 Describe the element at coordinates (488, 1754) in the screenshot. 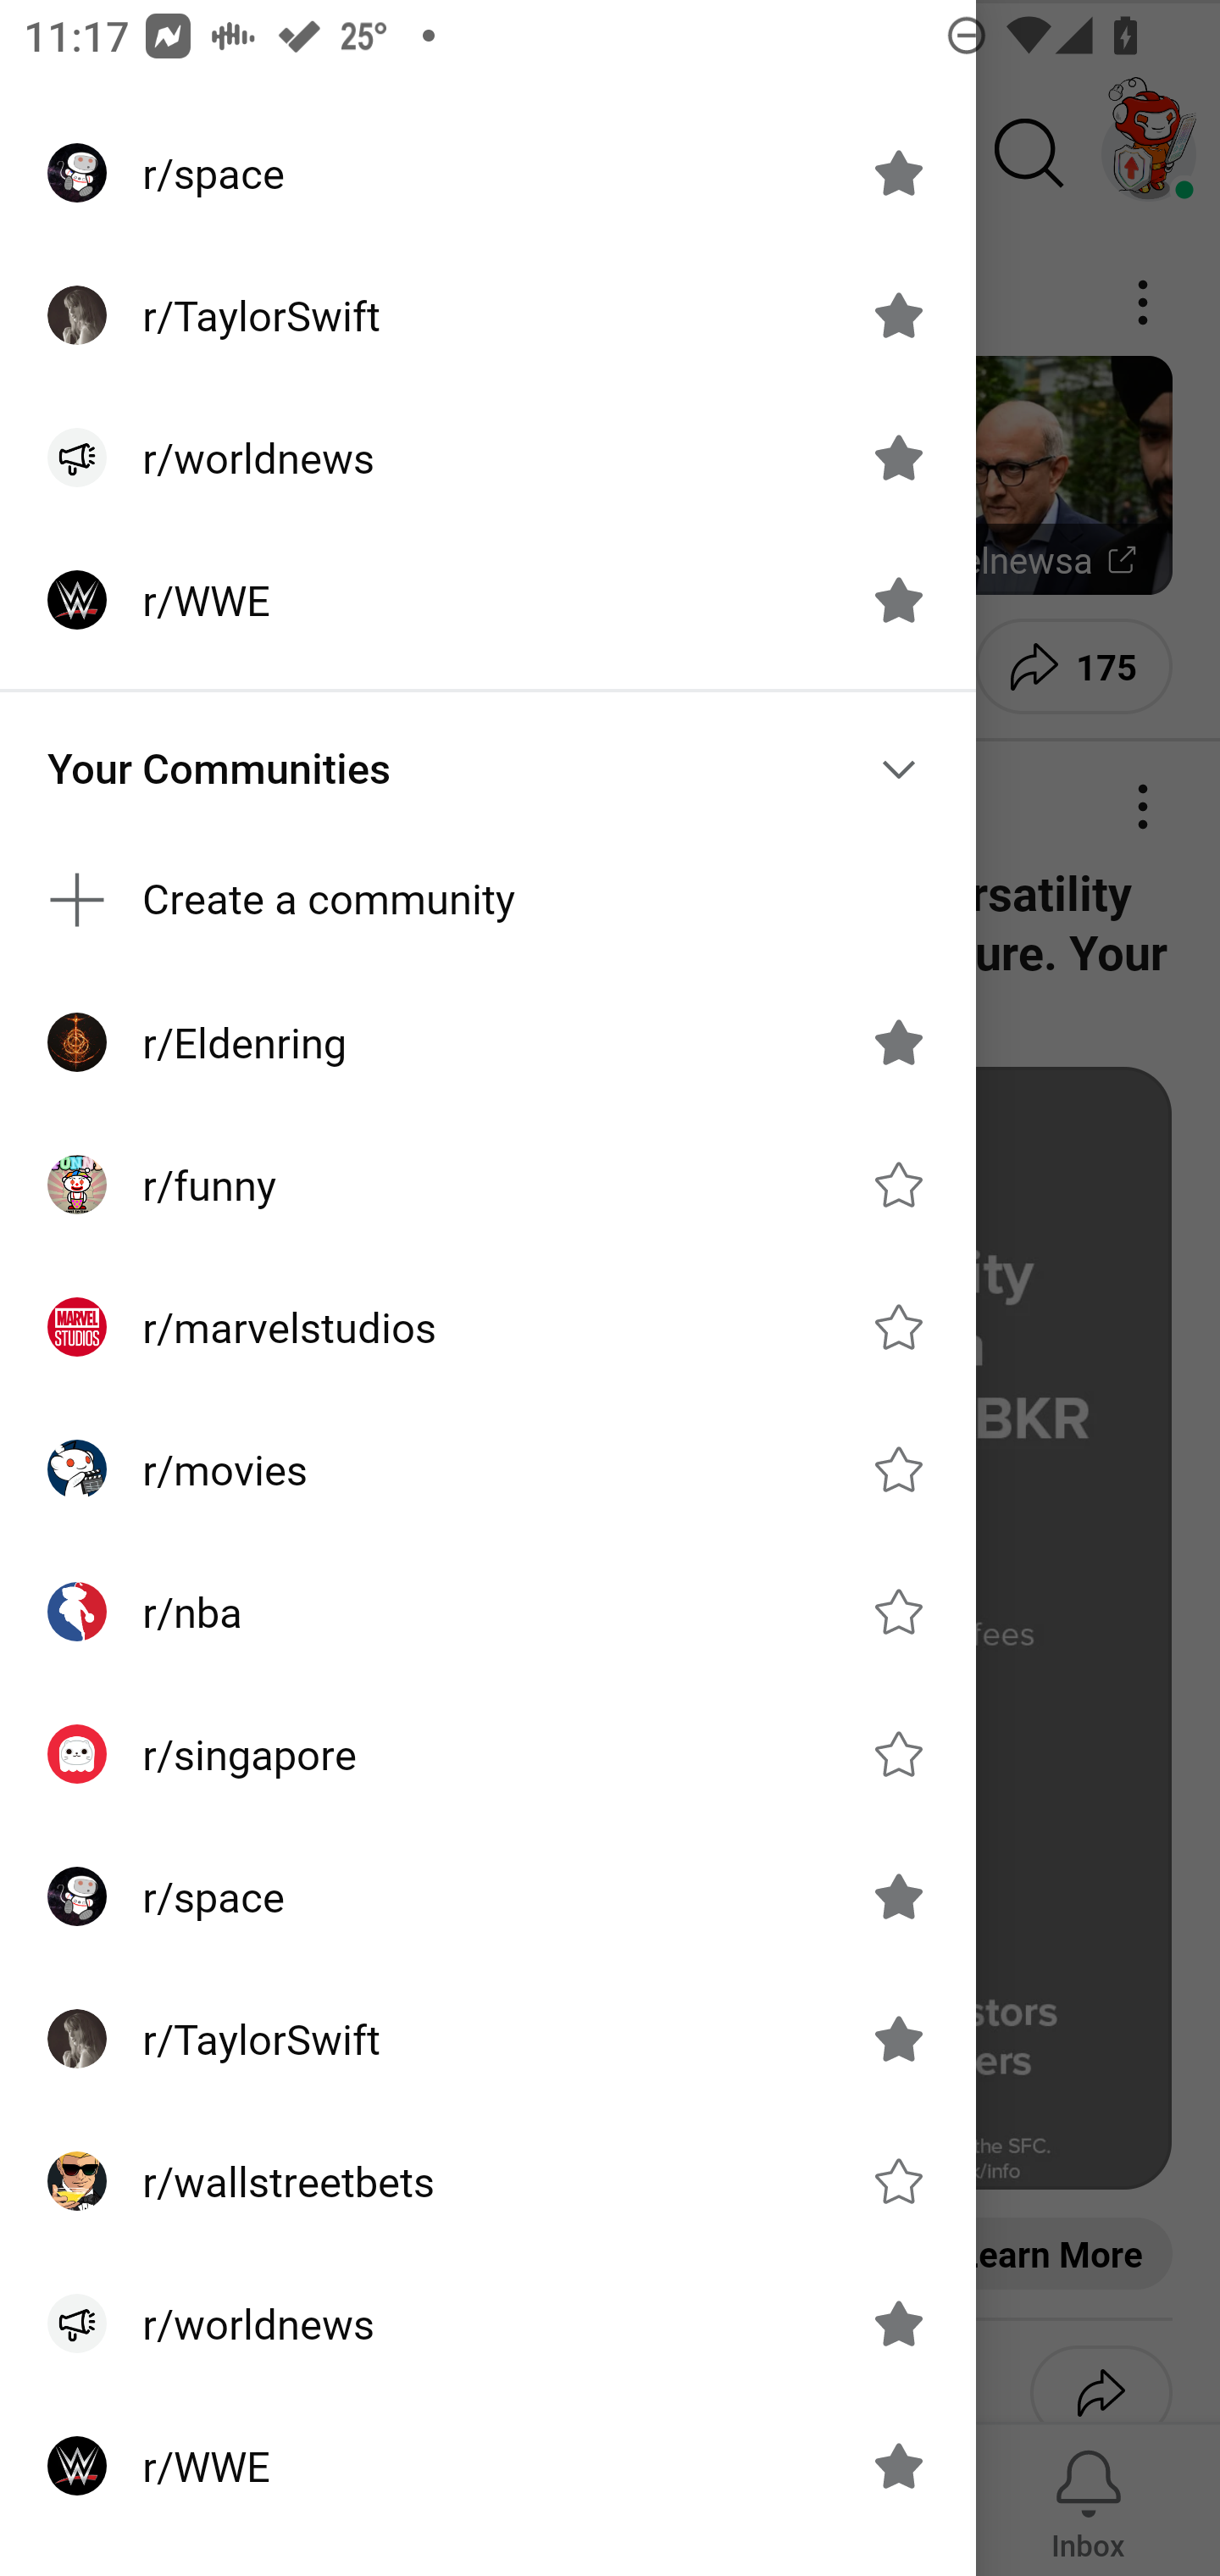

I see `r/singapore Favorite r/singapore` at that location.